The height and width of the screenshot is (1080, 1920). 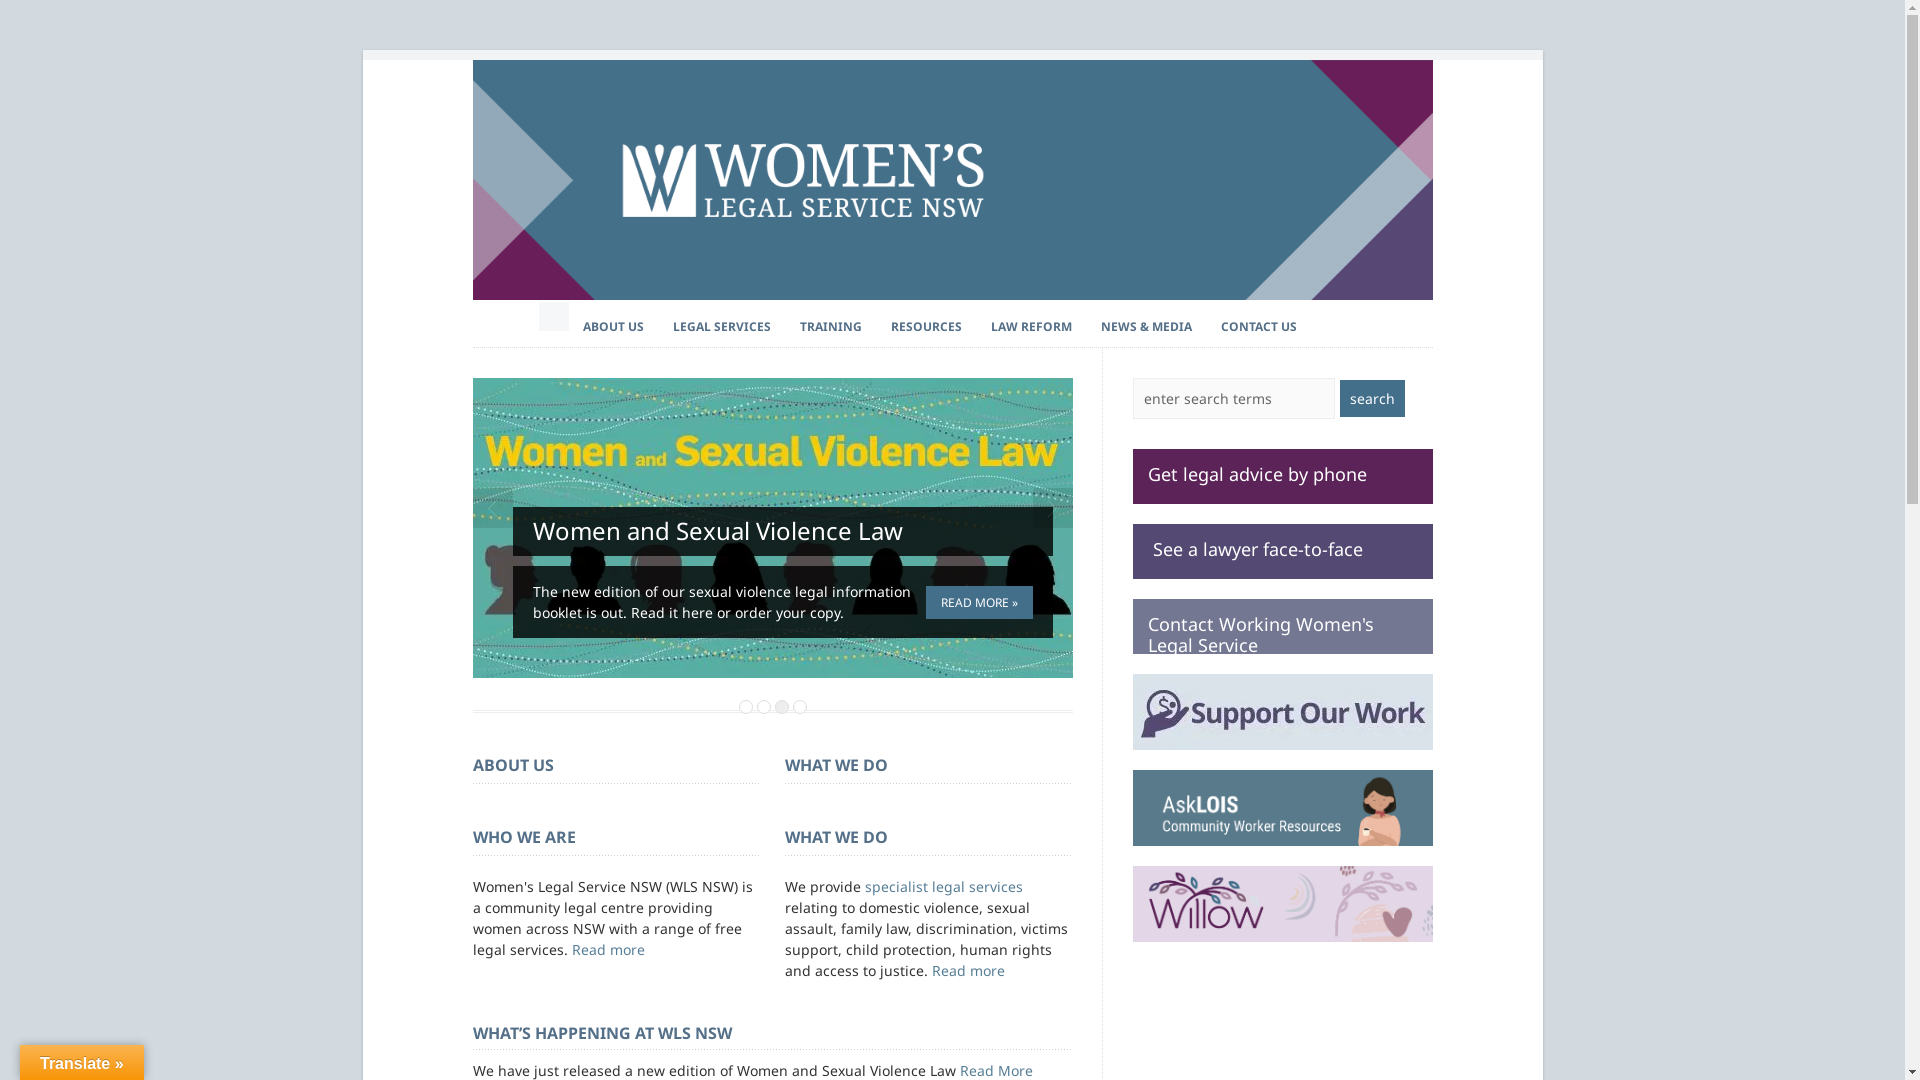 I want to click on Read more, so click(x=608, y=950).